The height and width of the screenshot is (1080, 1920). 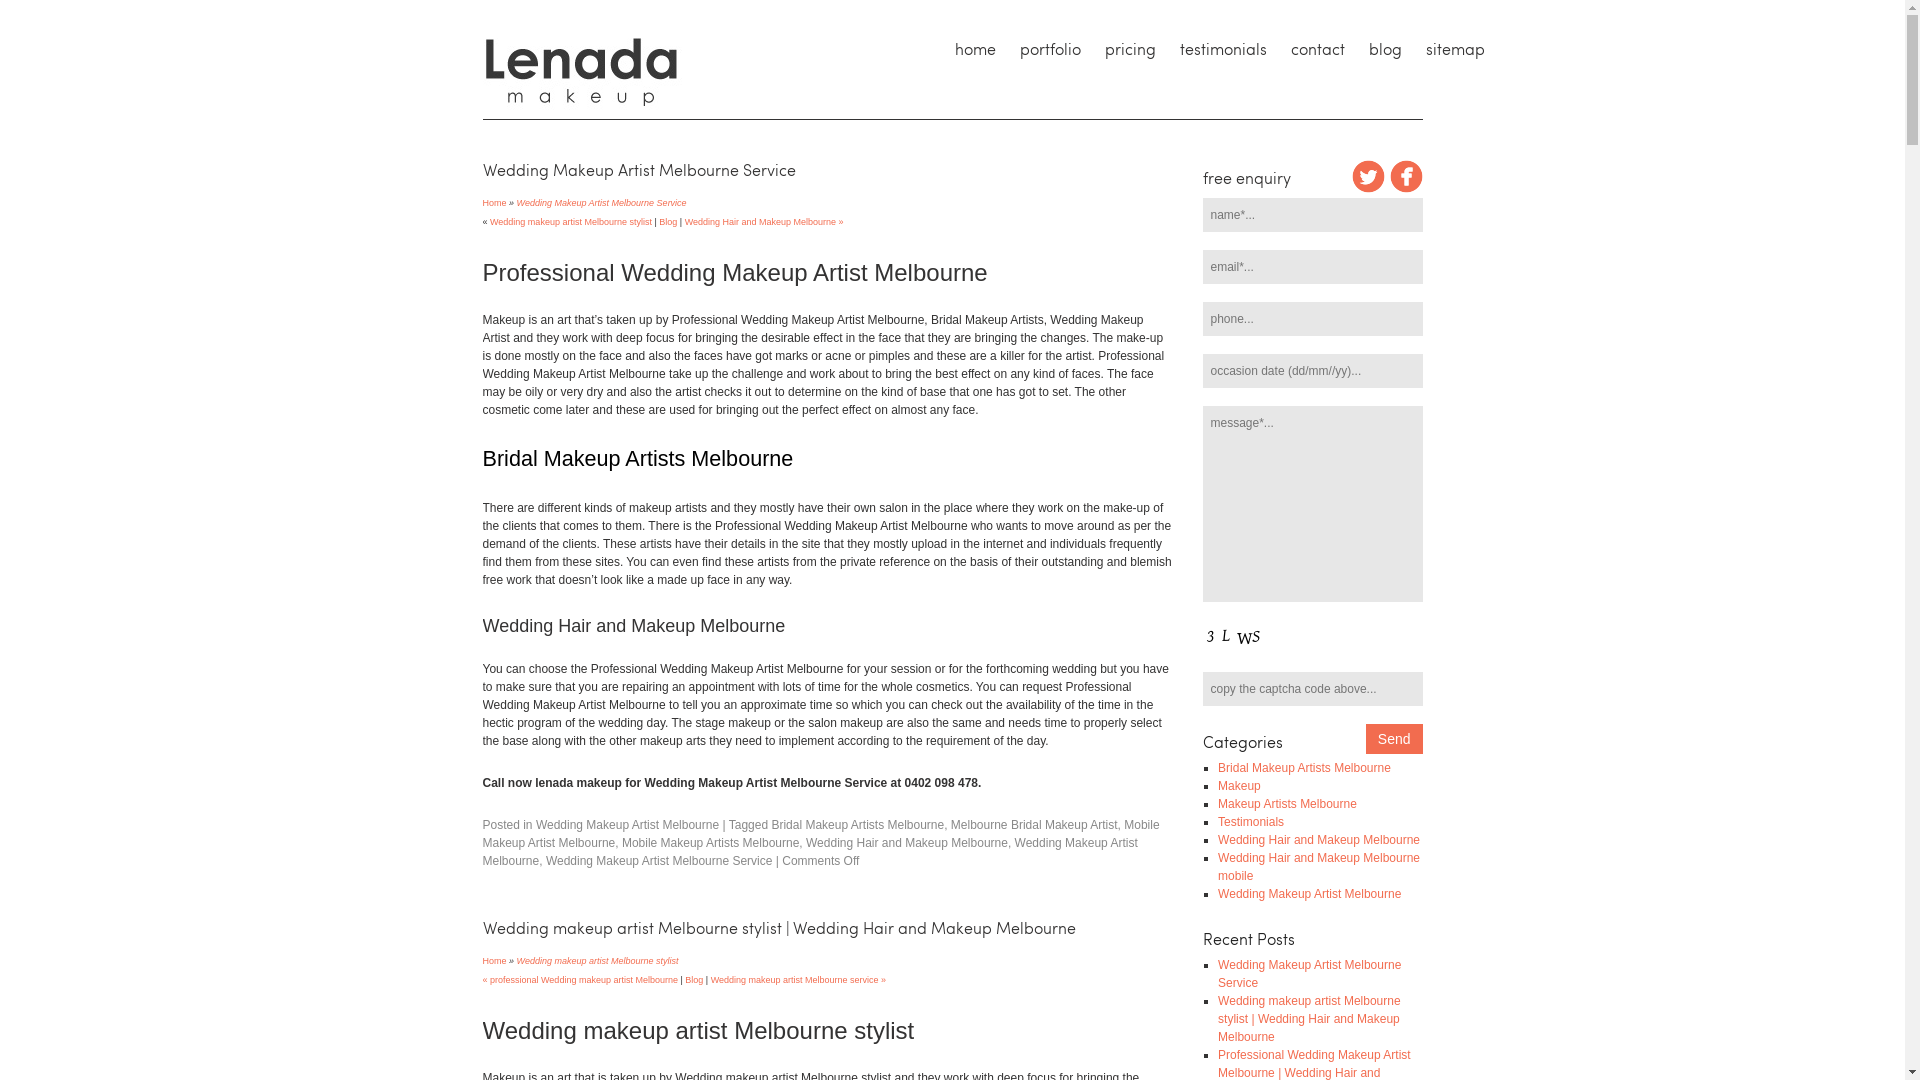 What do you see at coordinates (1240, 786) in the screenshot?
I see `Makeup` at bounding box center [1240, 786].